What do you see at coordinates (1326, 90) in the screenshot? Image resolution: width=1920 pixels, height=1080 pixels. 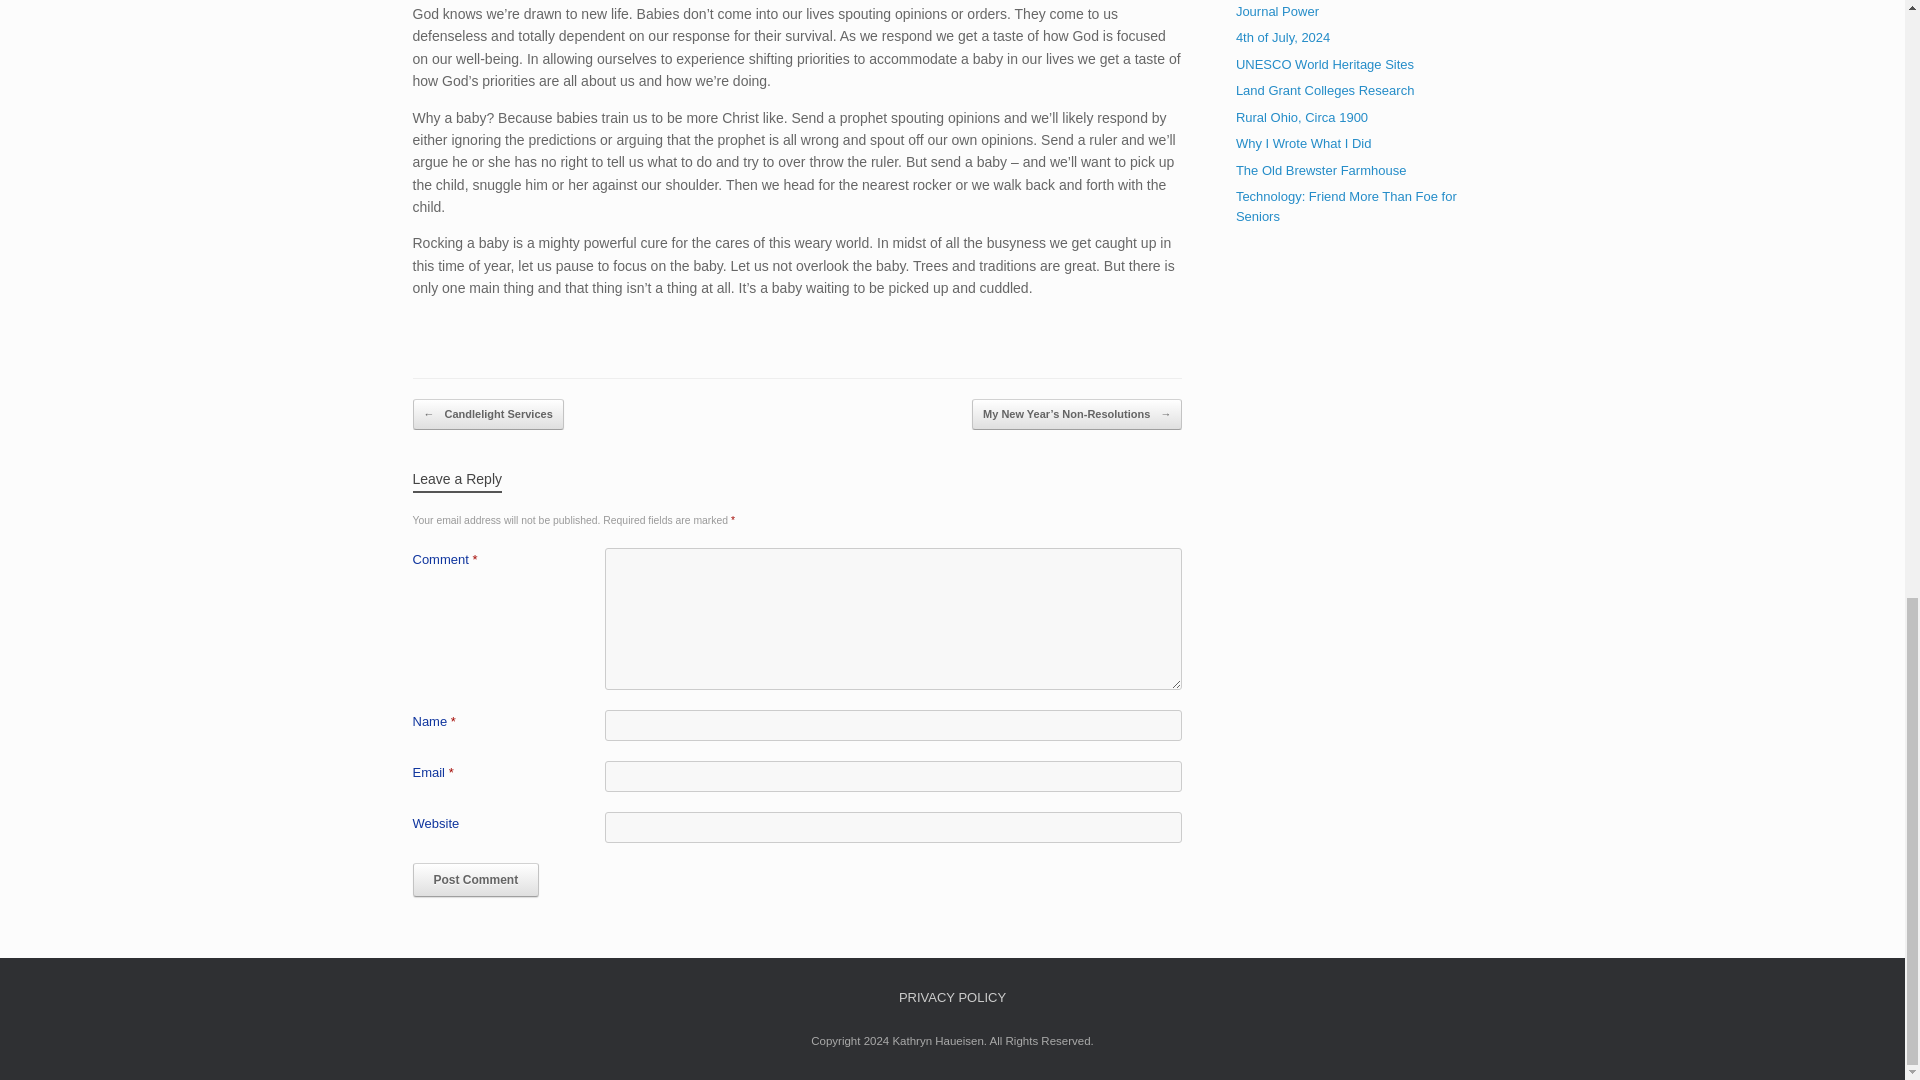 I see `Land Grant Colleges Research` at bounding box center [1326, 90].